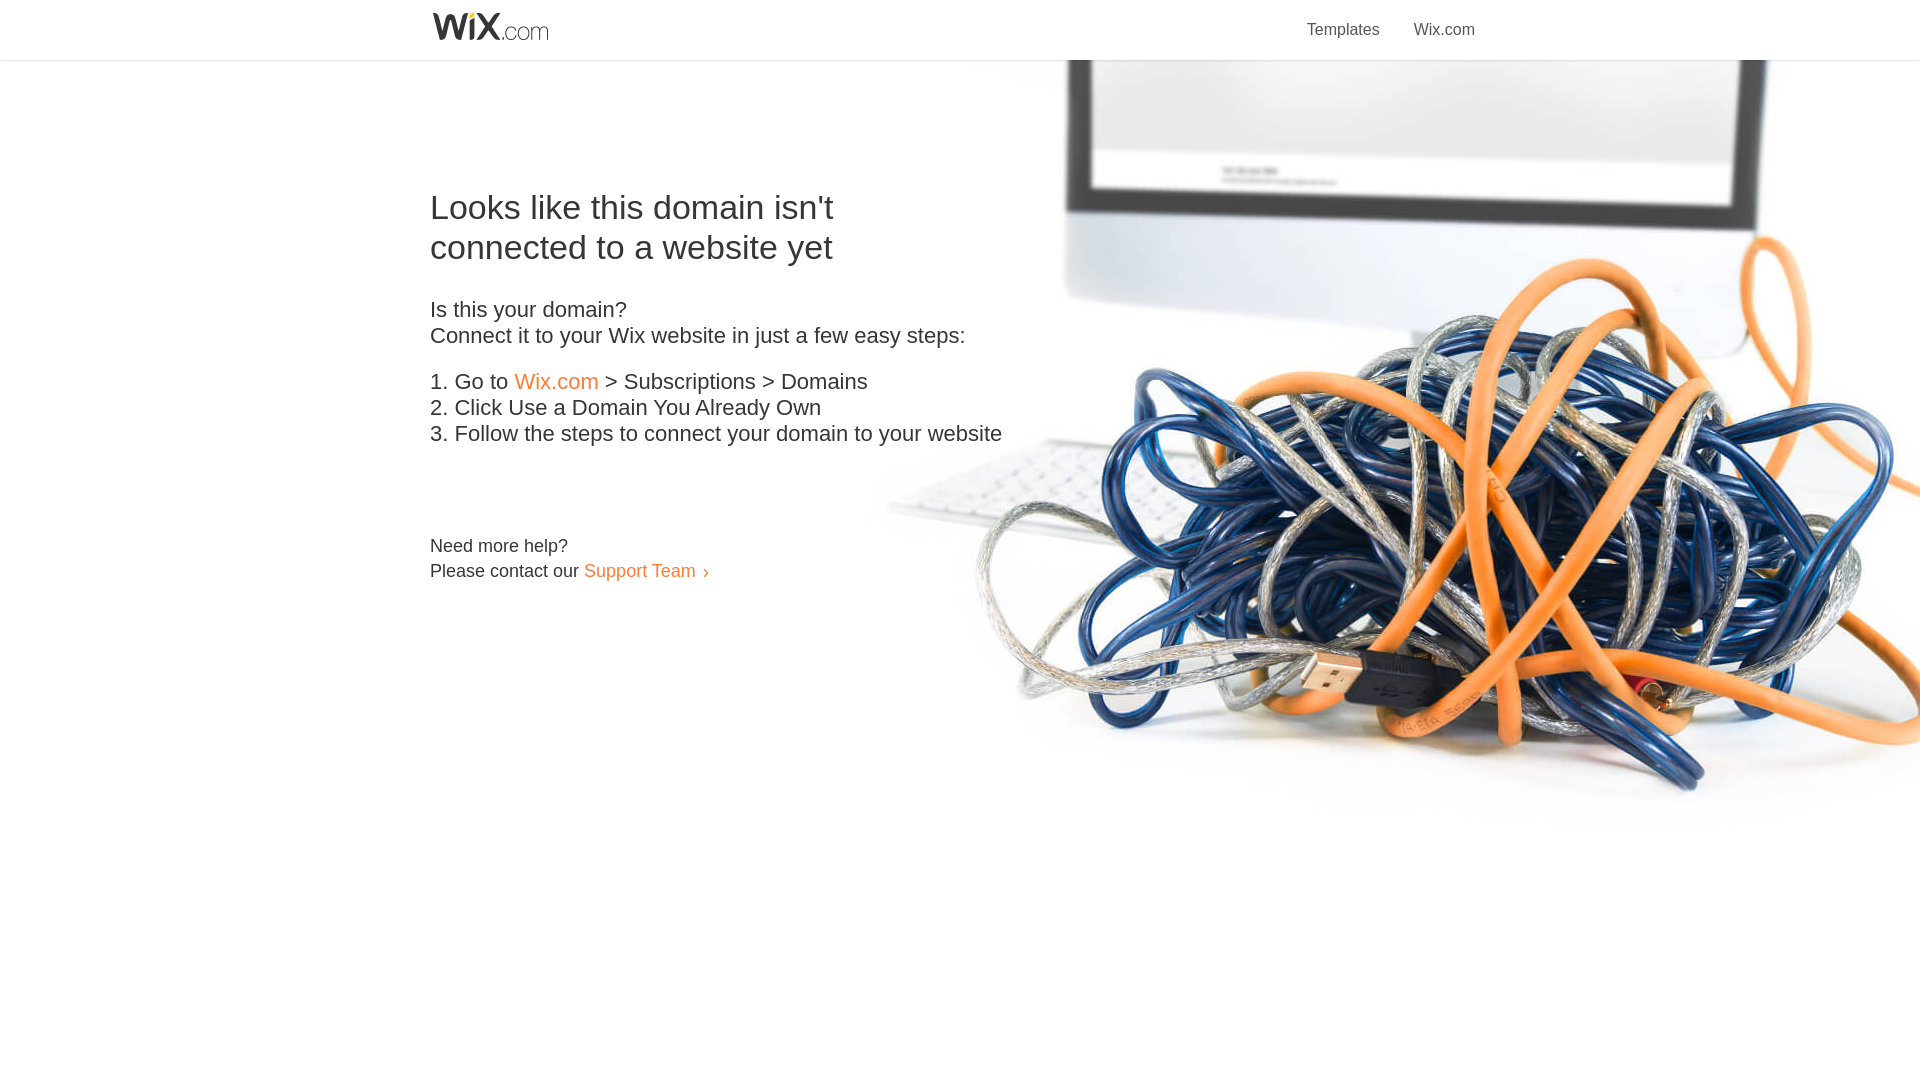 This screenshot has width=1920, height=1080. What do you see at coordinates (556, 382) in the screenshot?
I see `Wix.com` at bounding box center [556, 382].